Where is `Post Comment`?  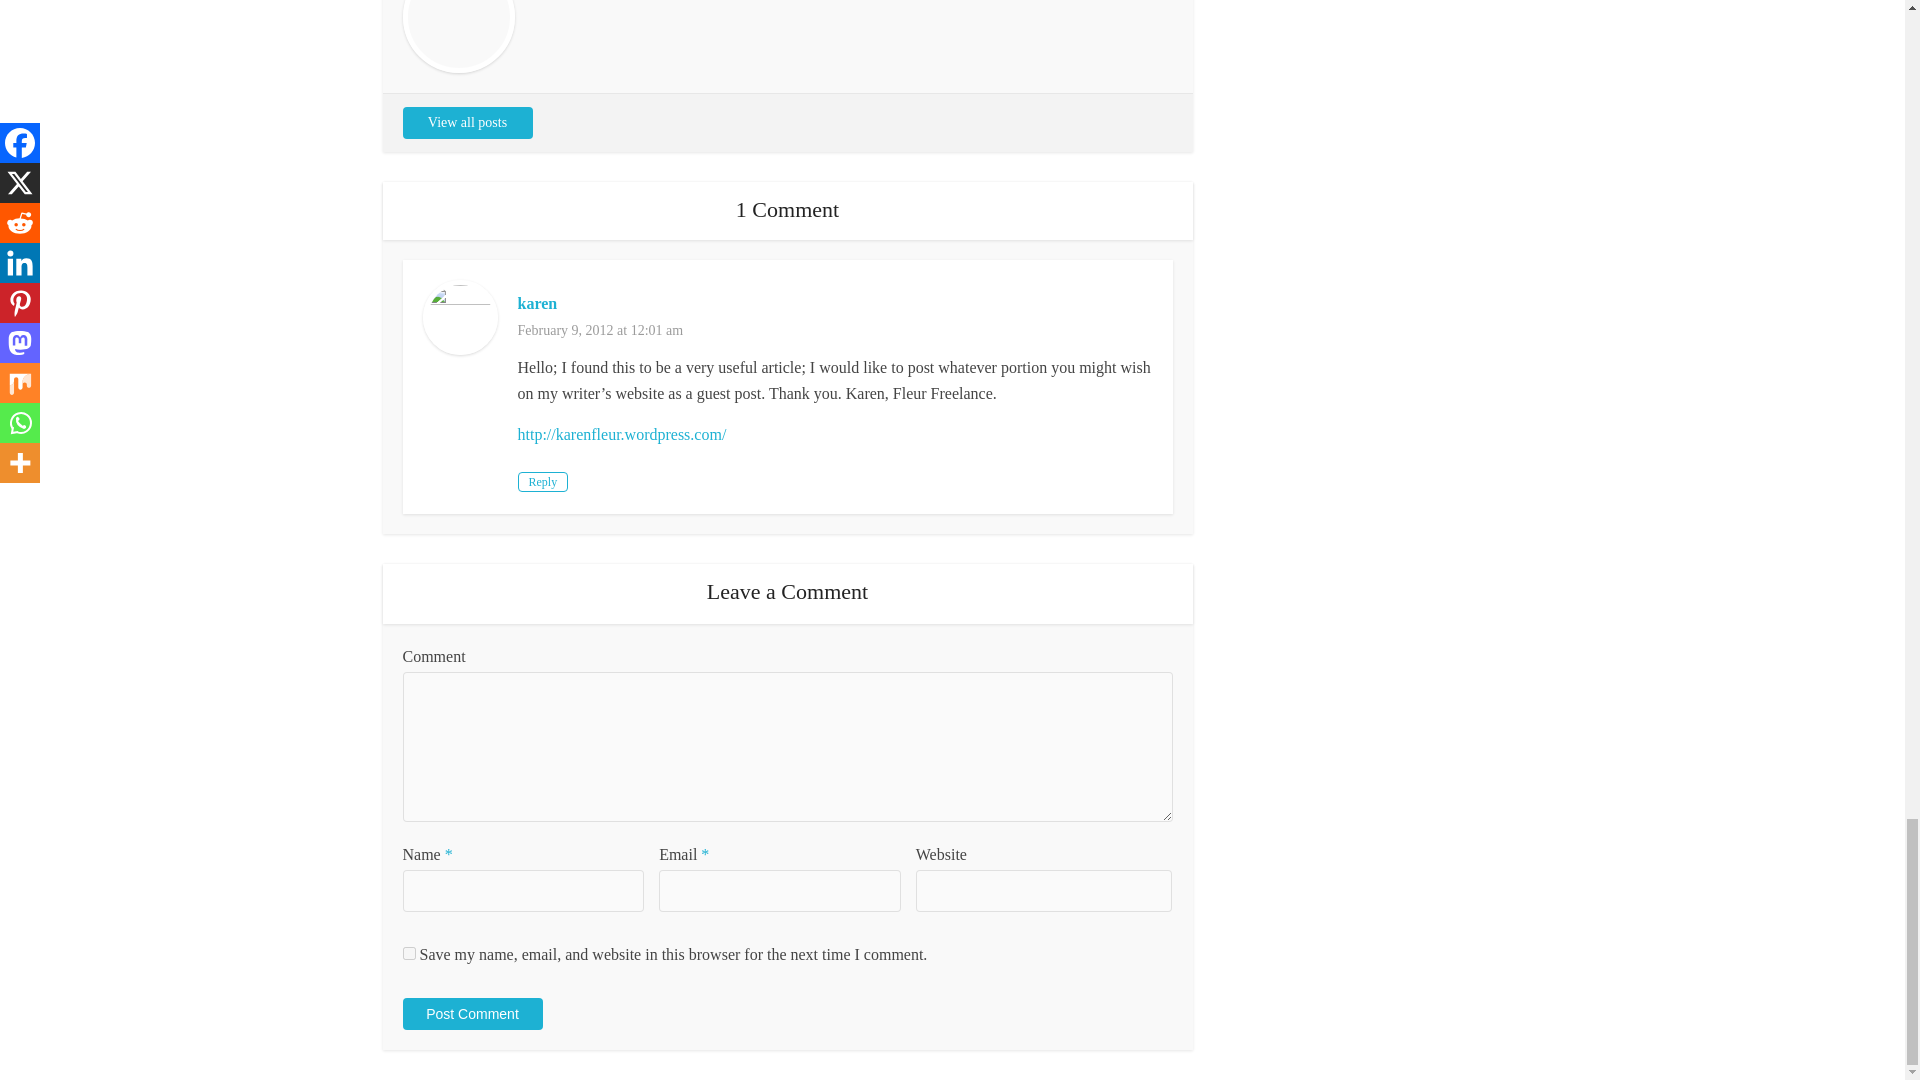 Post Comment is located at coordinates (471, 1014).